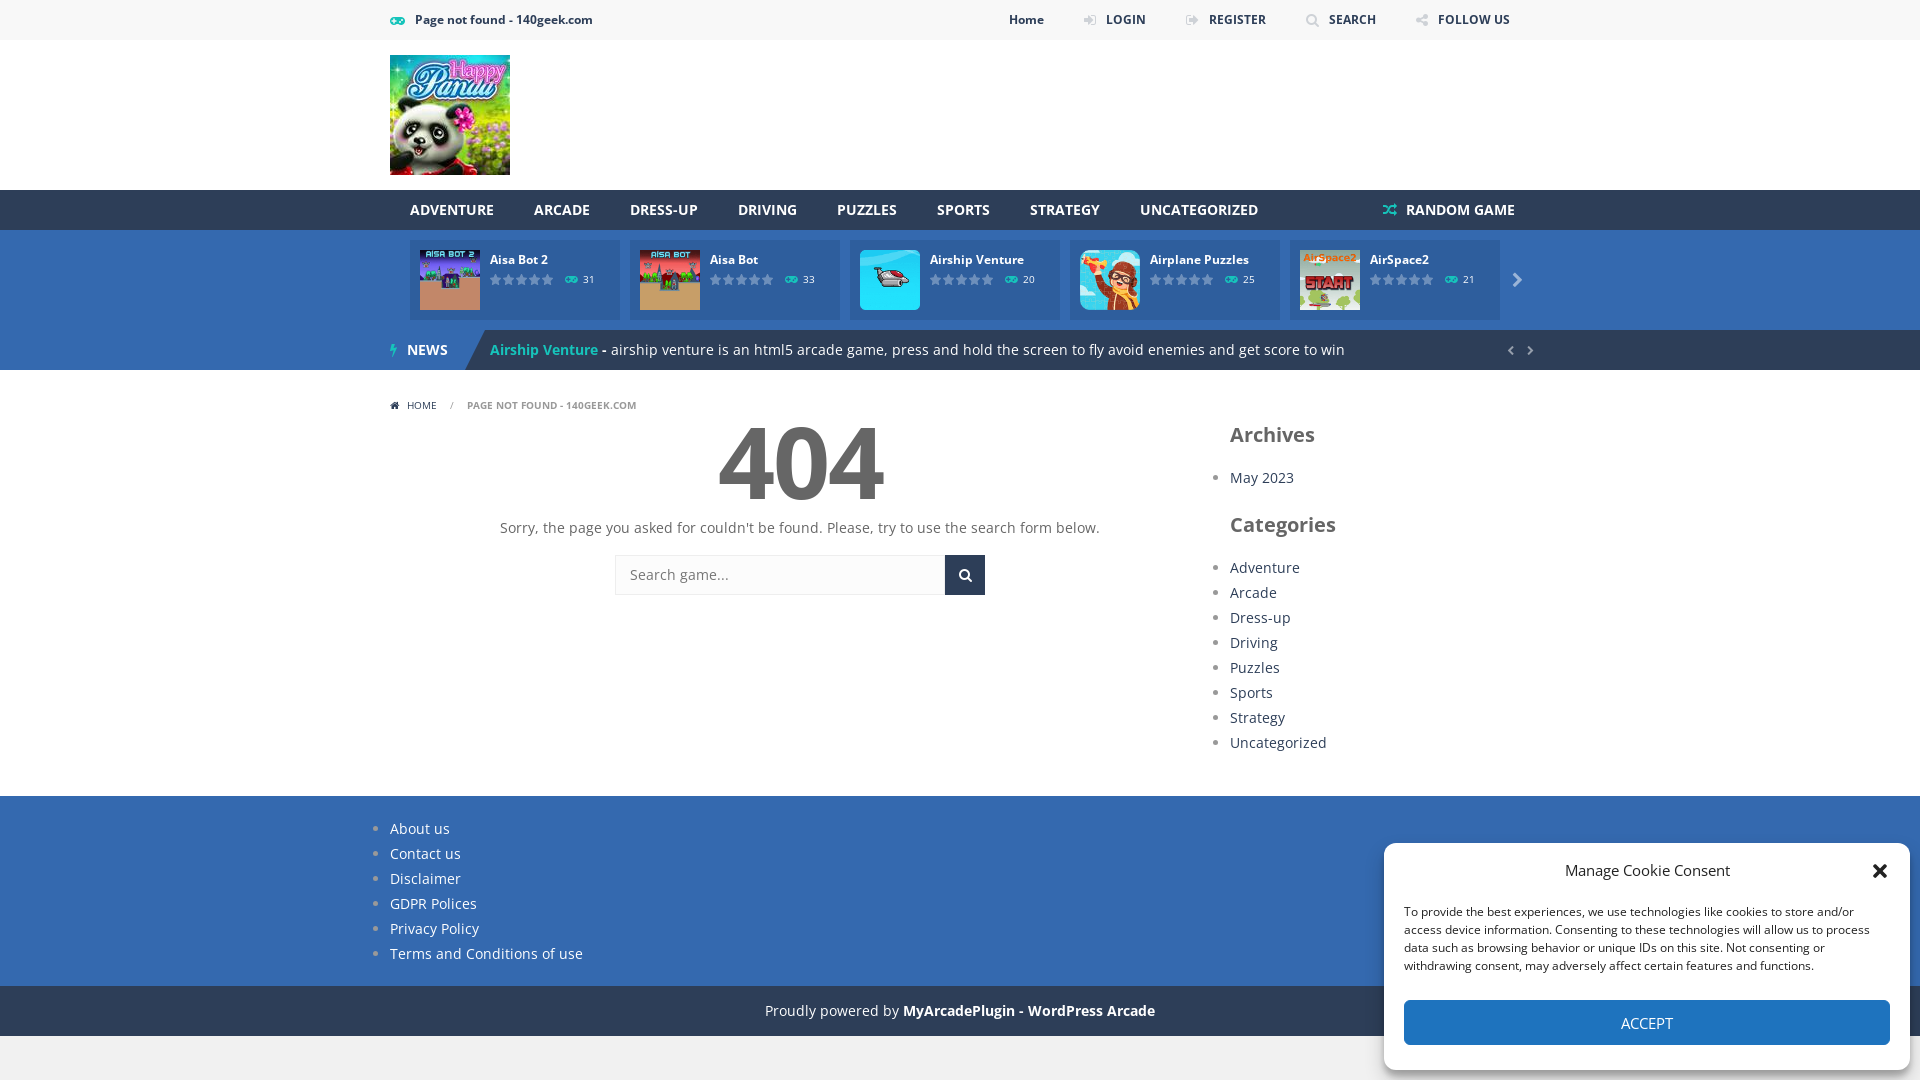 Image resolution: width=1920 pixels, height=1080 pixels. I want to click on 0 votes, average: 0.00 out of 5, so click(975, 280).